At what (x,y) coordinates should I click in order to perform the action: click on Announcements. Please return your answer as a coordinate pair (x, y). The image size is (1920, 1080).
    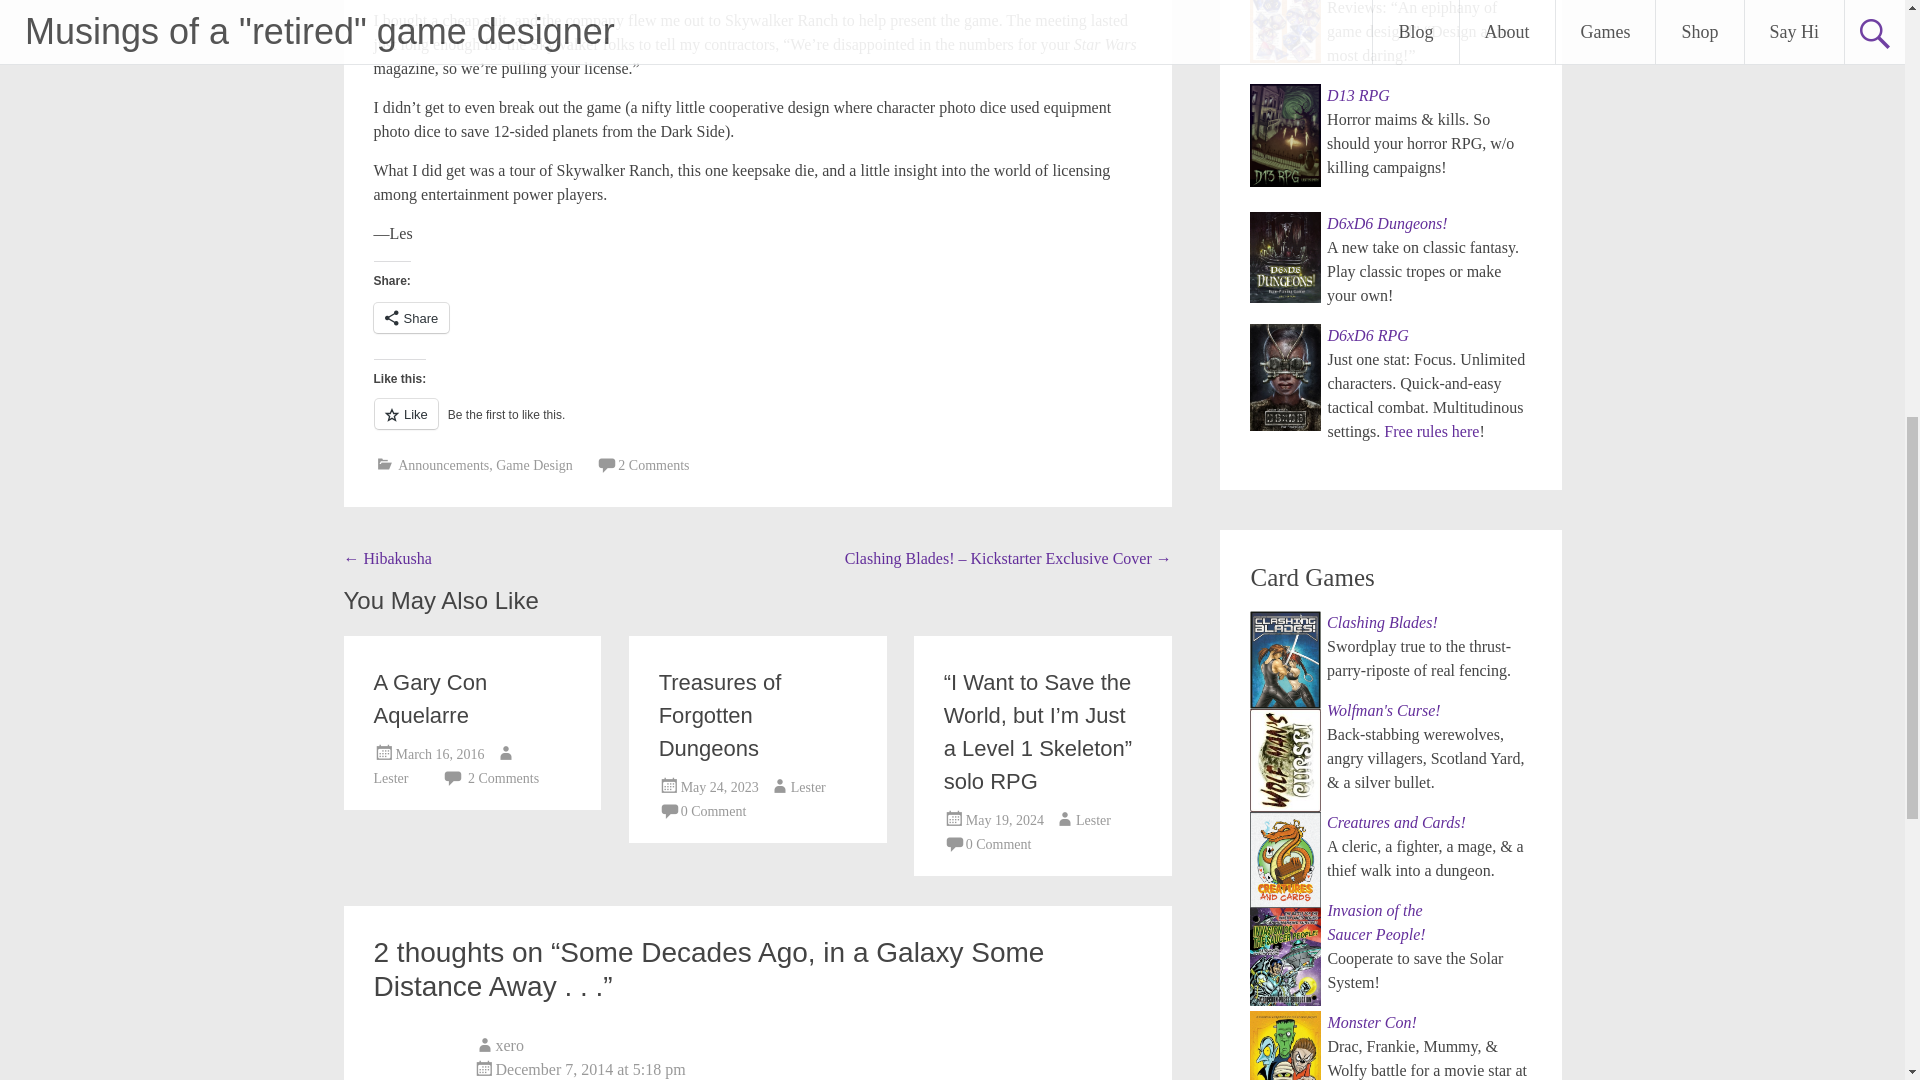
    Looking at the image, I should click on (443, 465).